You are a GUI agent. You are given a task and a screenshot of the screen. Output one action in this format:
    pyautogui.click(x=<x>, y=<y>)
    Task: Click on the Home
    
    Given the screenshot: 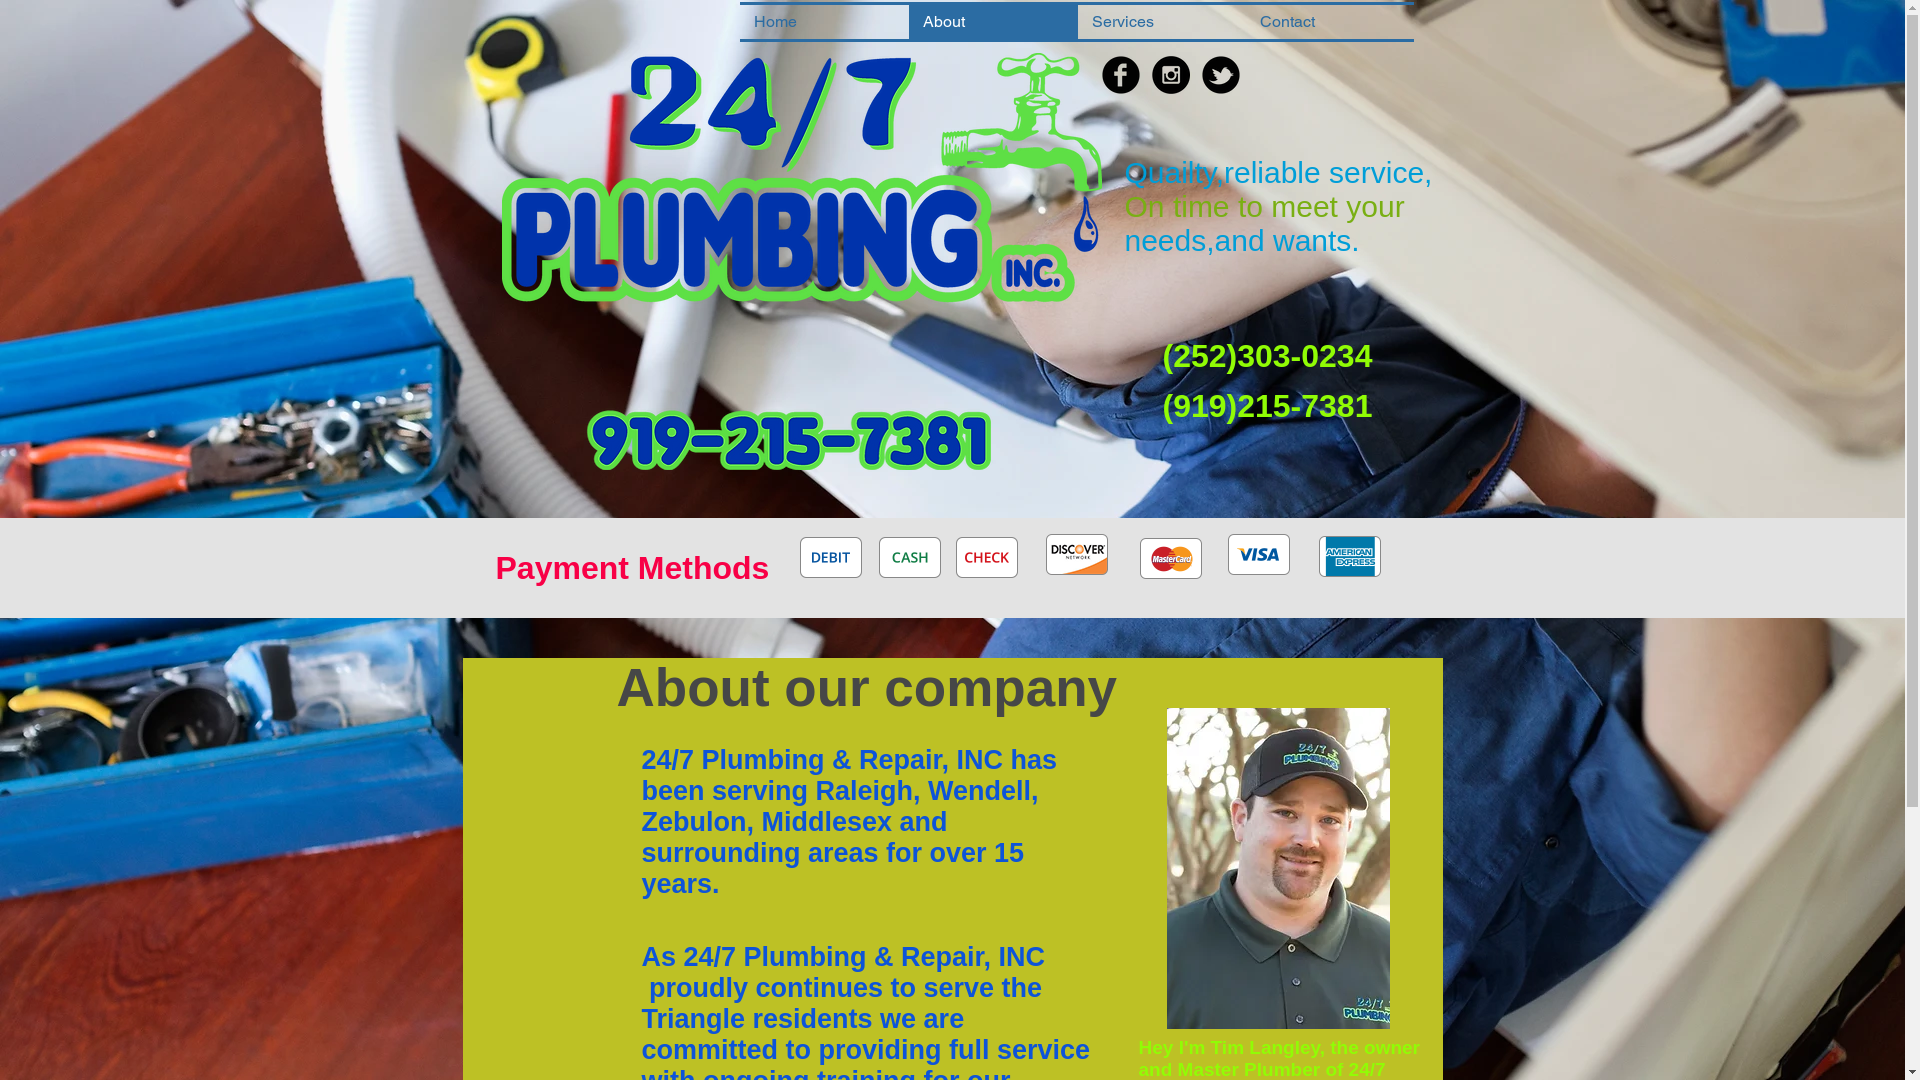 What is the action you would take?
    pyautogui.click(x=824, y=22)
    